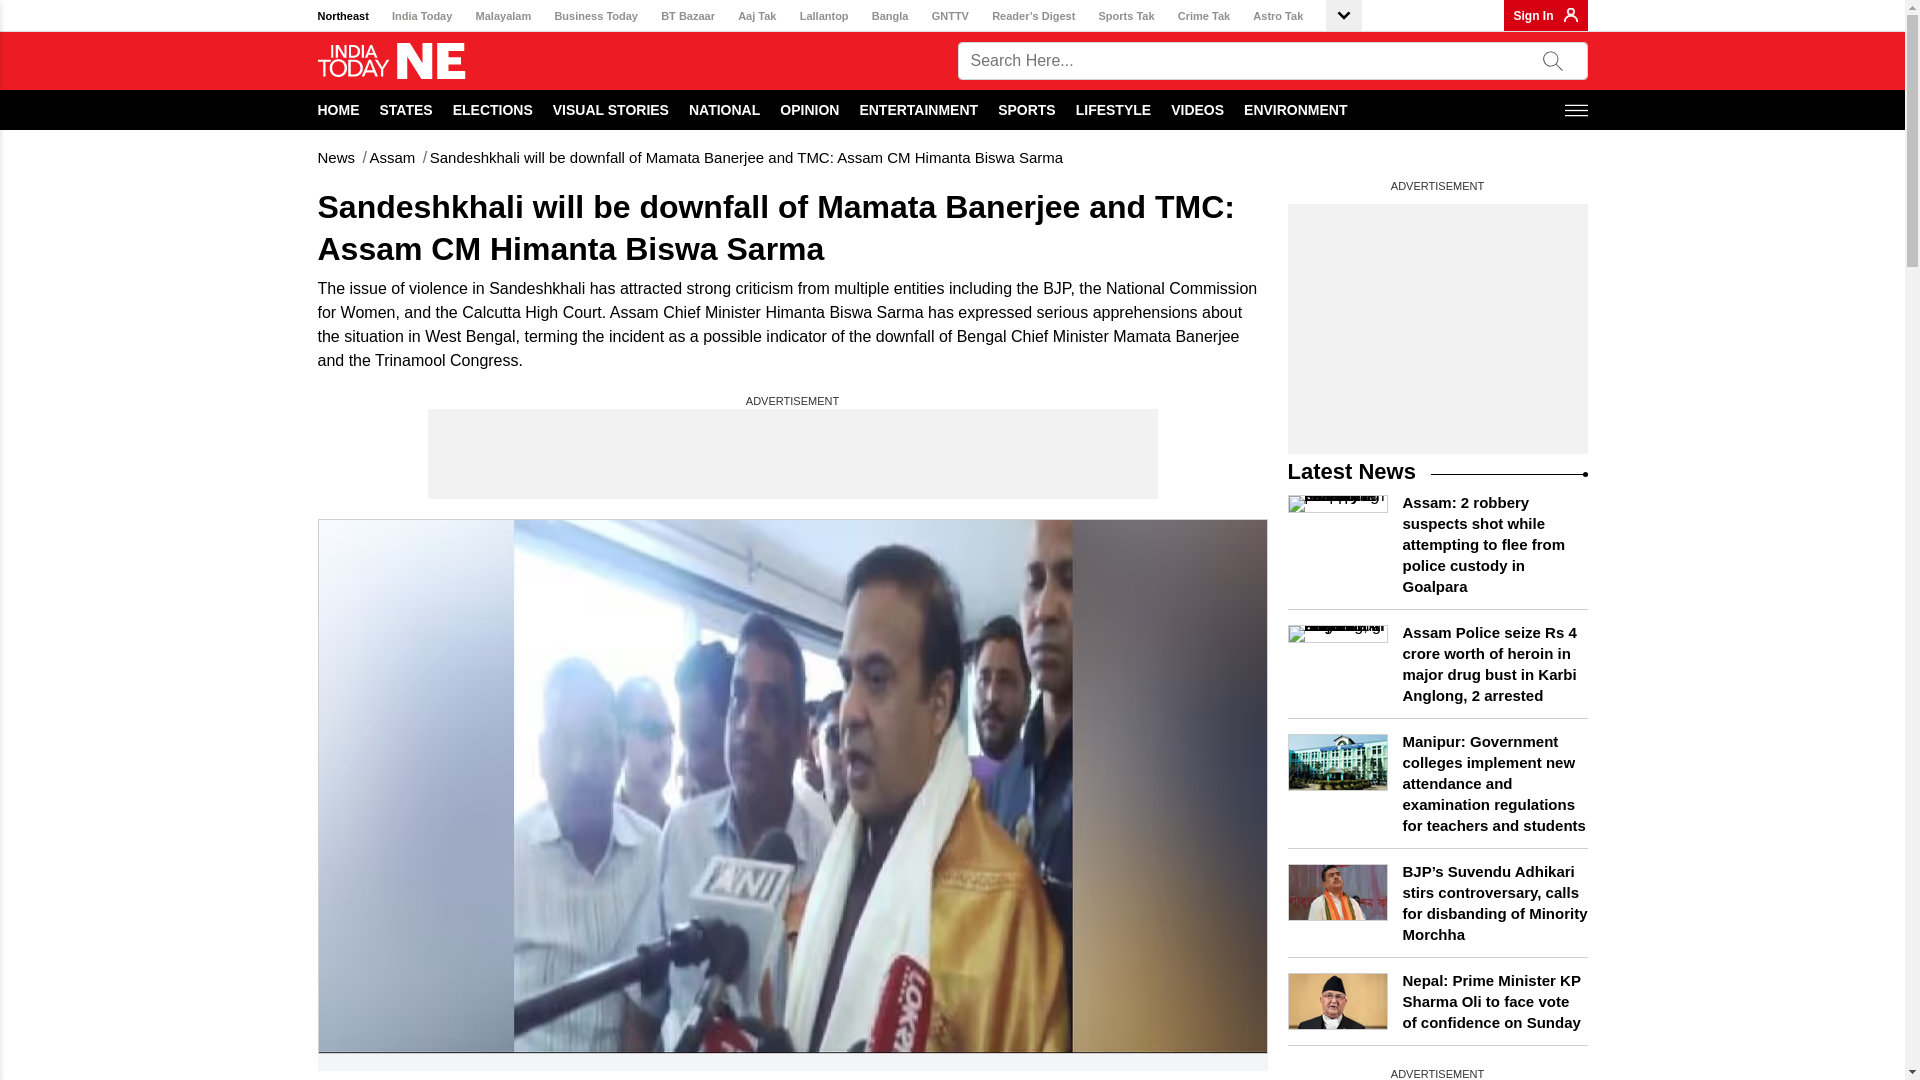 This screenshot has width=1920, height=1080. What do you see at coordinates (687, 16) in the screenshot?
I see `BT Bazaar` at bounding box center [687, 16].